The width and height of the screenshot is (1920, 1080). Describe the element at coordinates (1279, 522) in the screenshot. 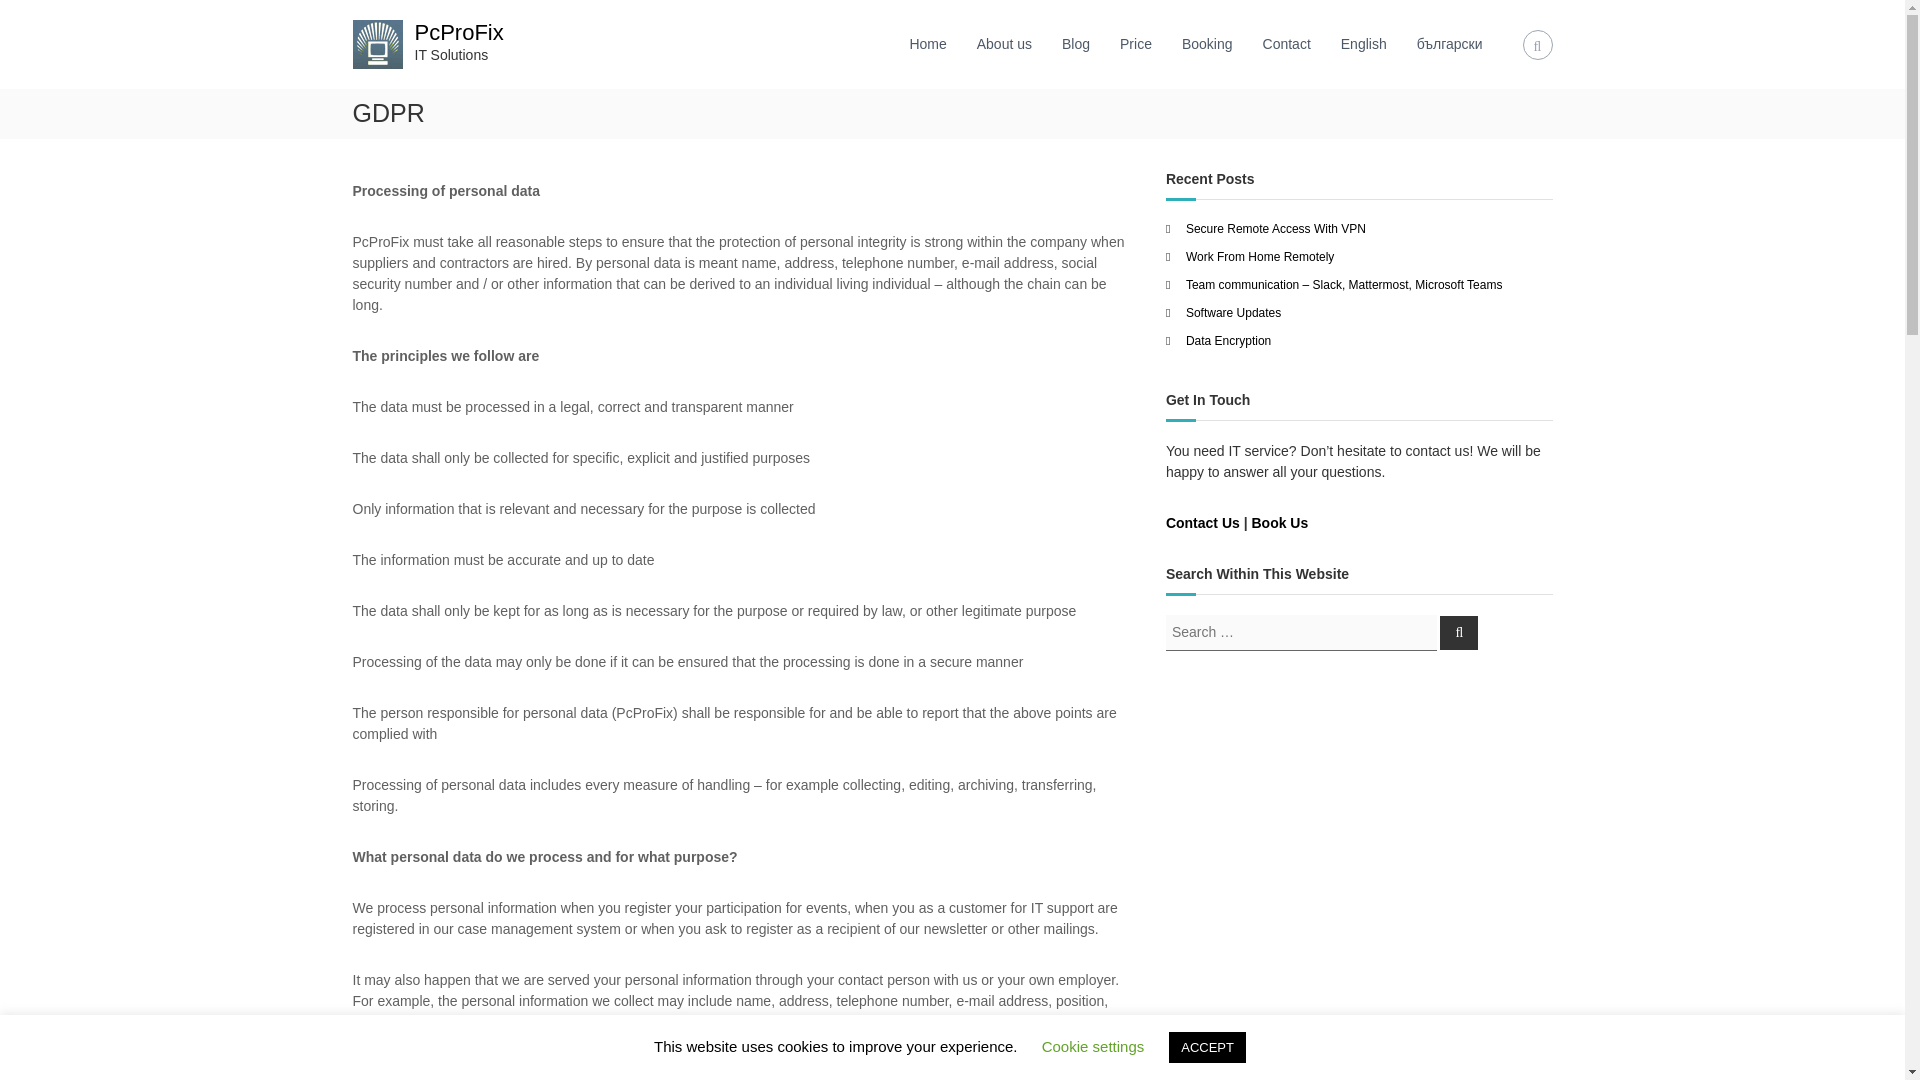

I see `Book Us` at that location.